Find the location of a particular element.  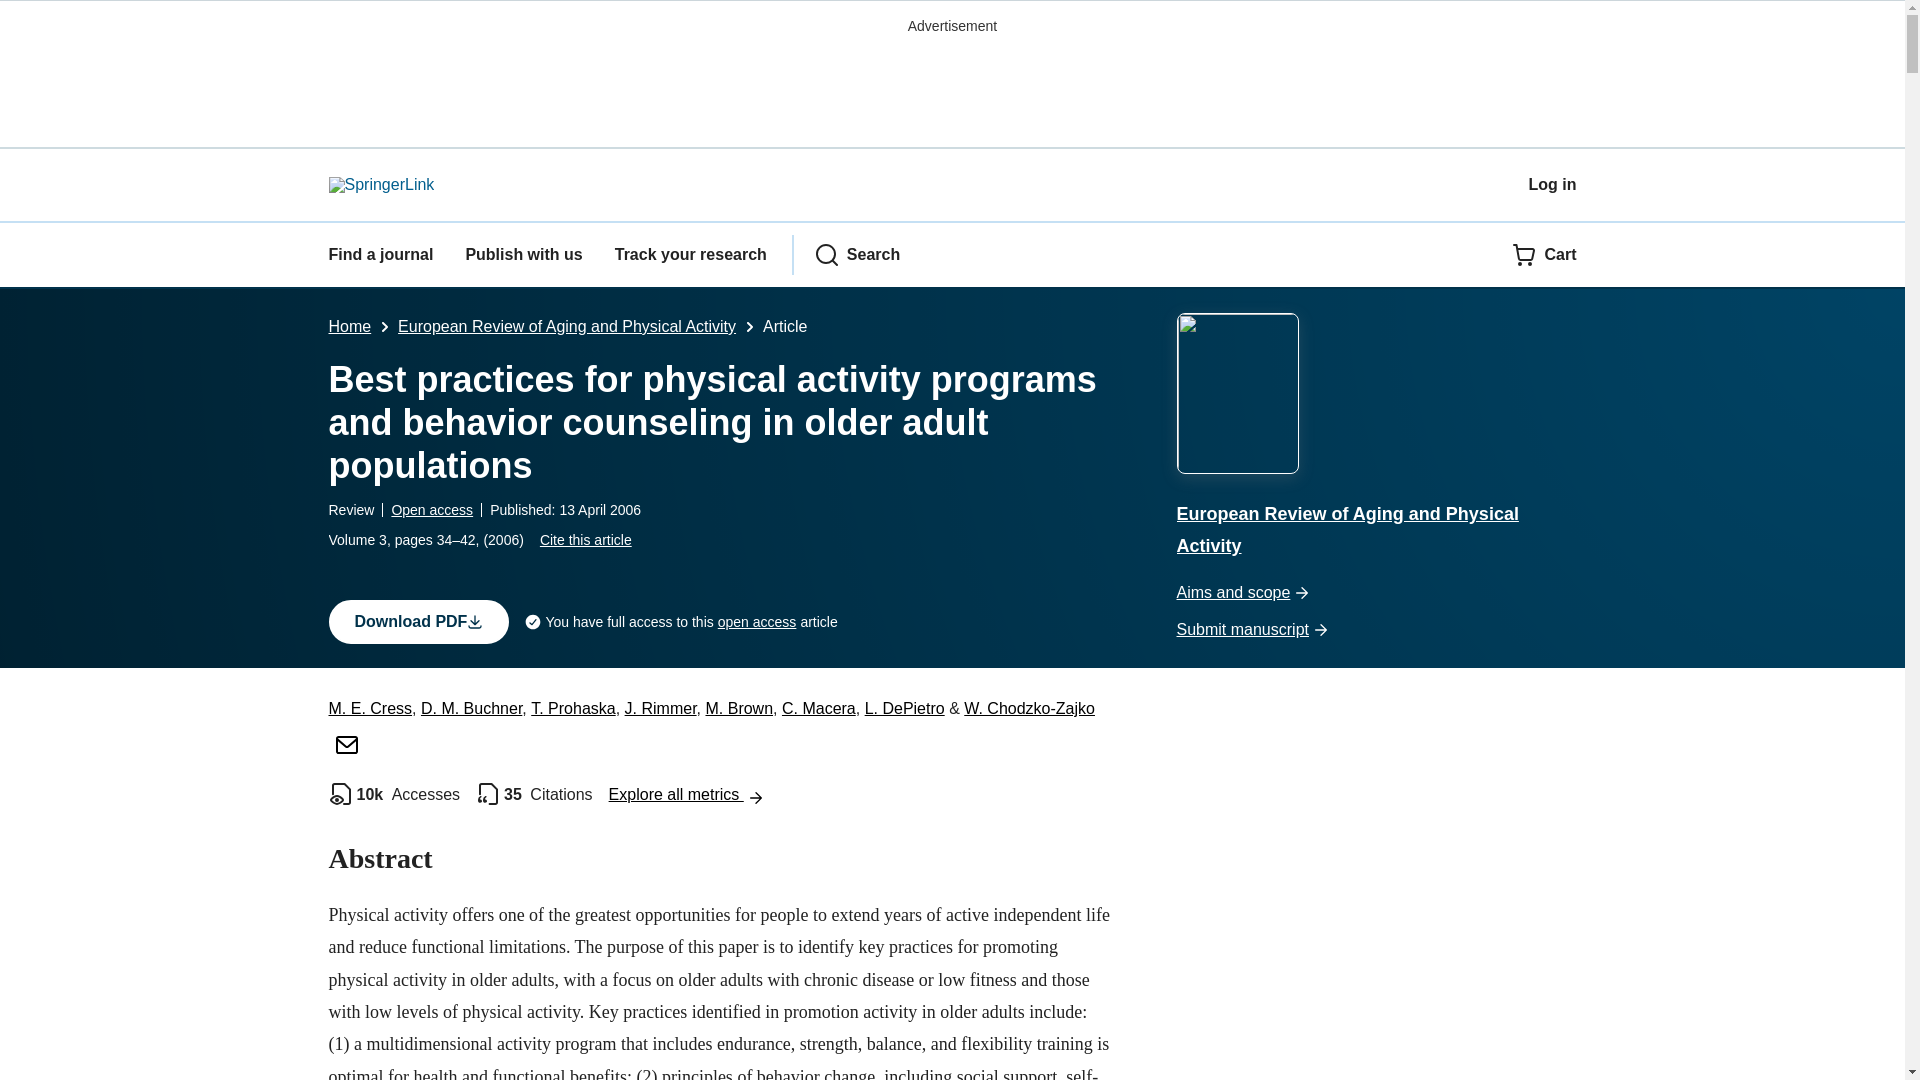

Explore all metrics is located at coordinates (686, 794).